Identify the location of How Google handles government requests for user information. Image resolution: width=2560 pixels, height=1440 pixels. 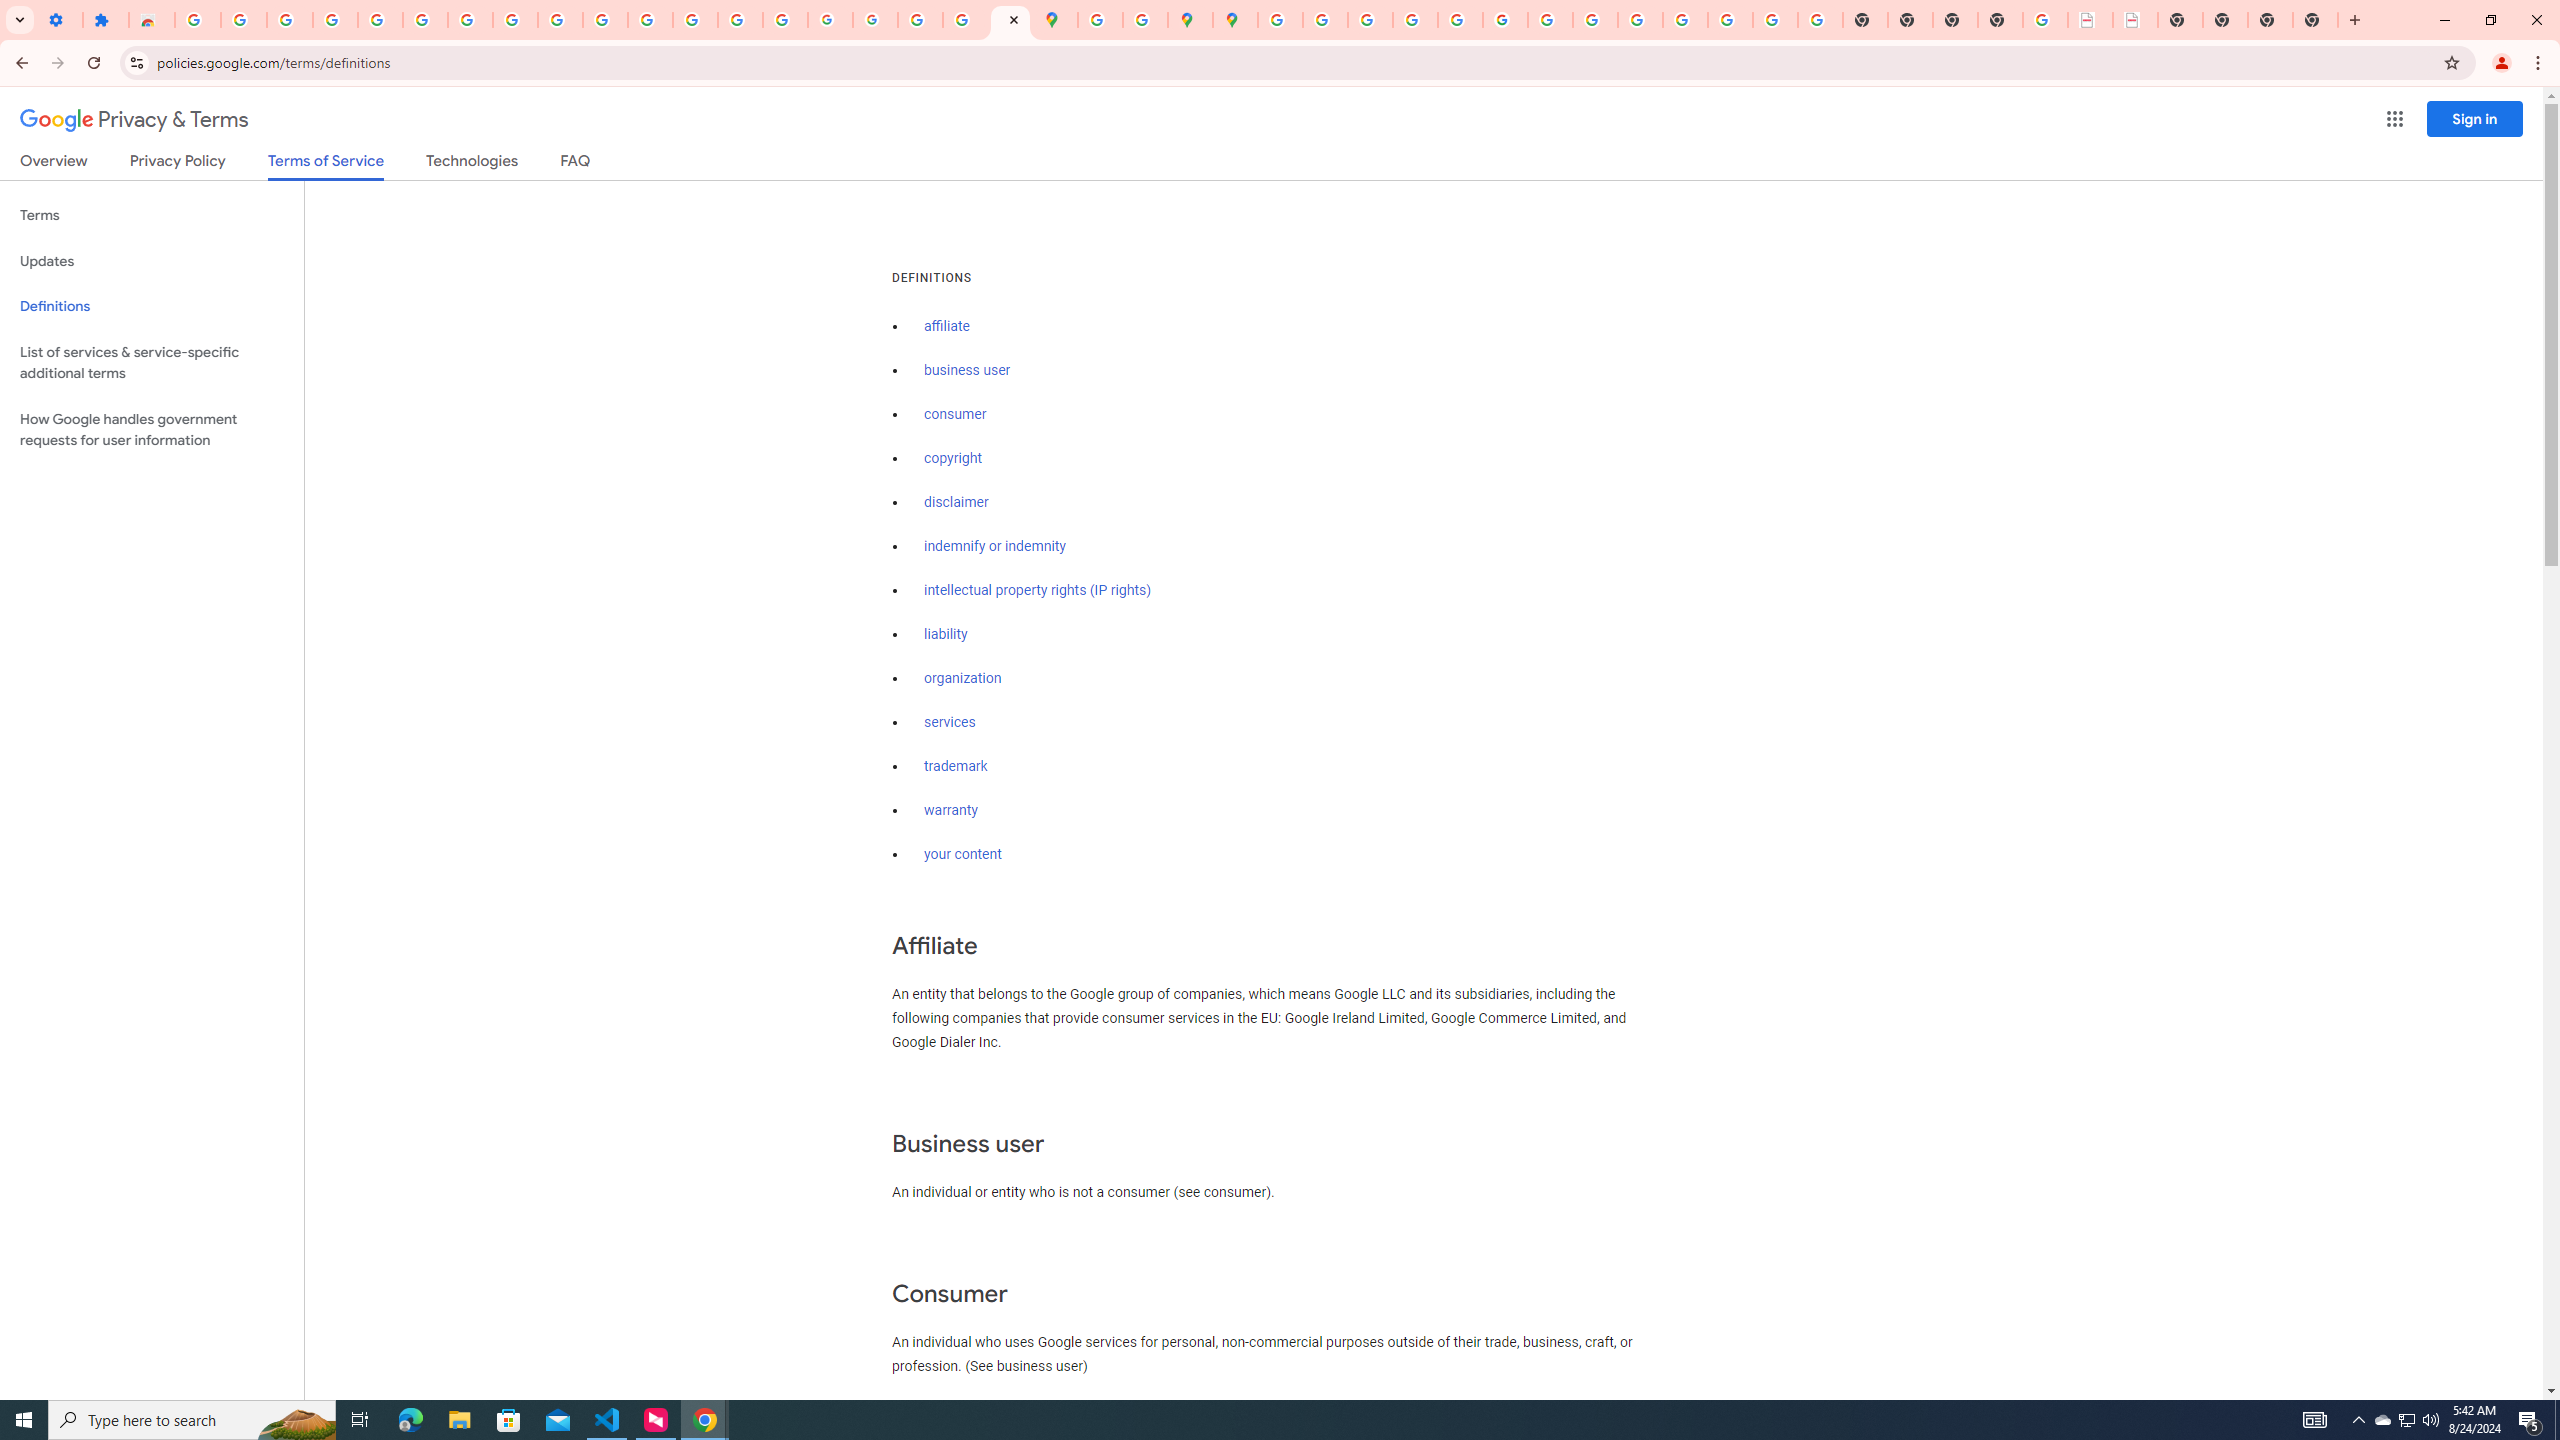
(152, 430).